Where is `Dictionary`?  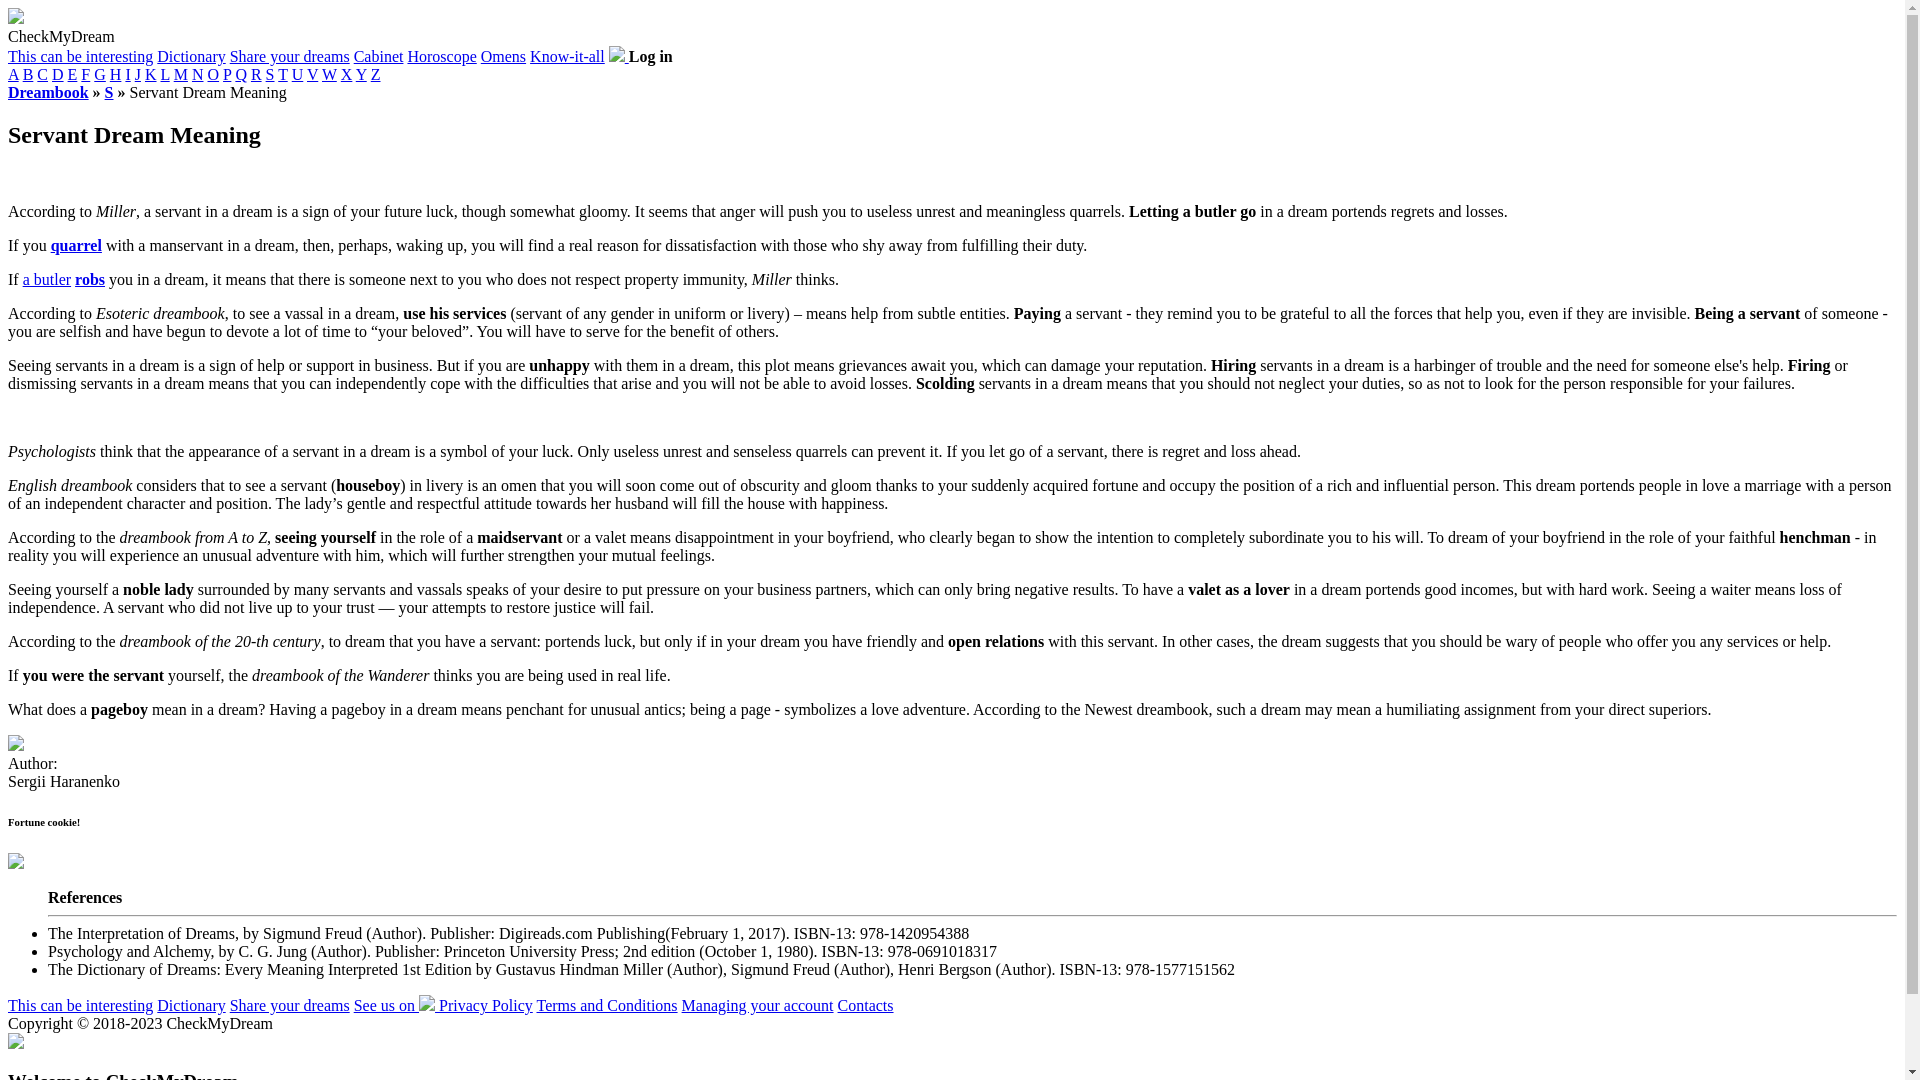
Dictionary is located at coordinates (190, 56).